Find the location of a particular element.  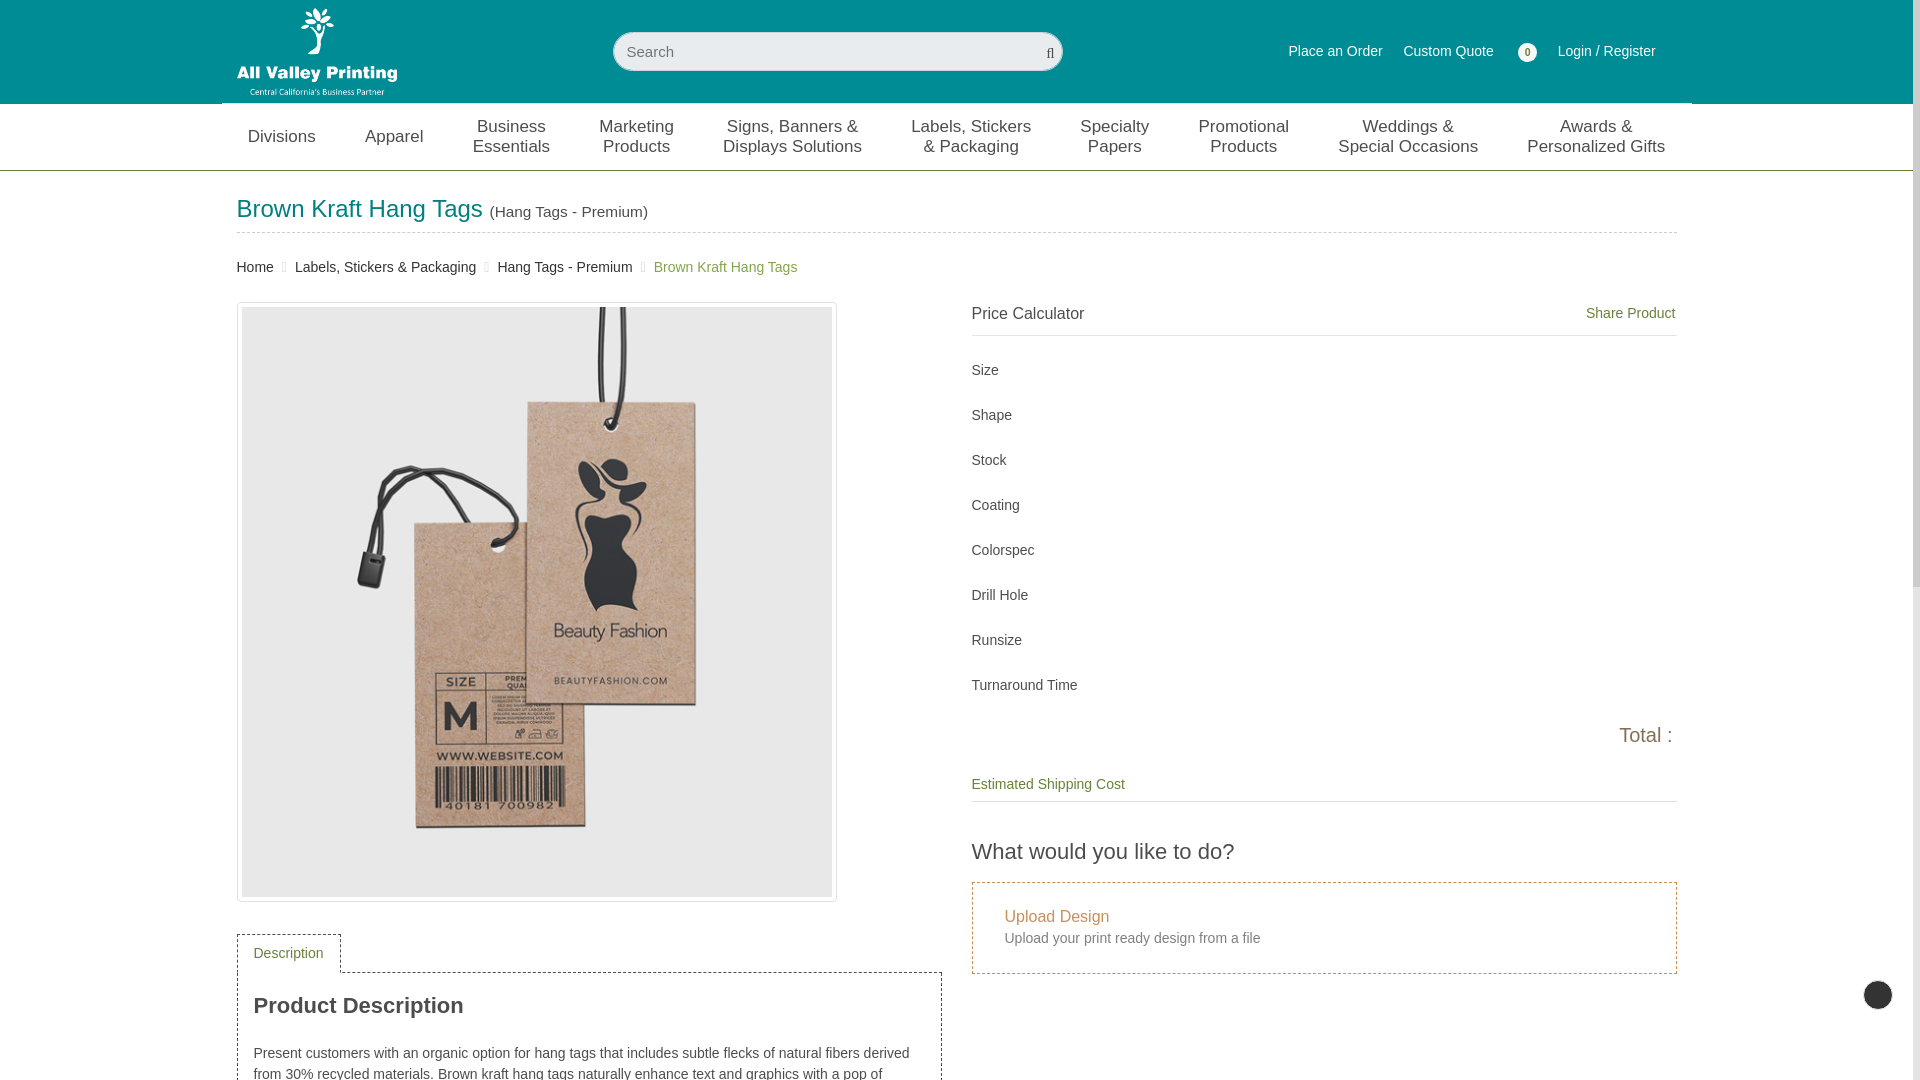

Custom Quote is located at coordinates (1448, 50).